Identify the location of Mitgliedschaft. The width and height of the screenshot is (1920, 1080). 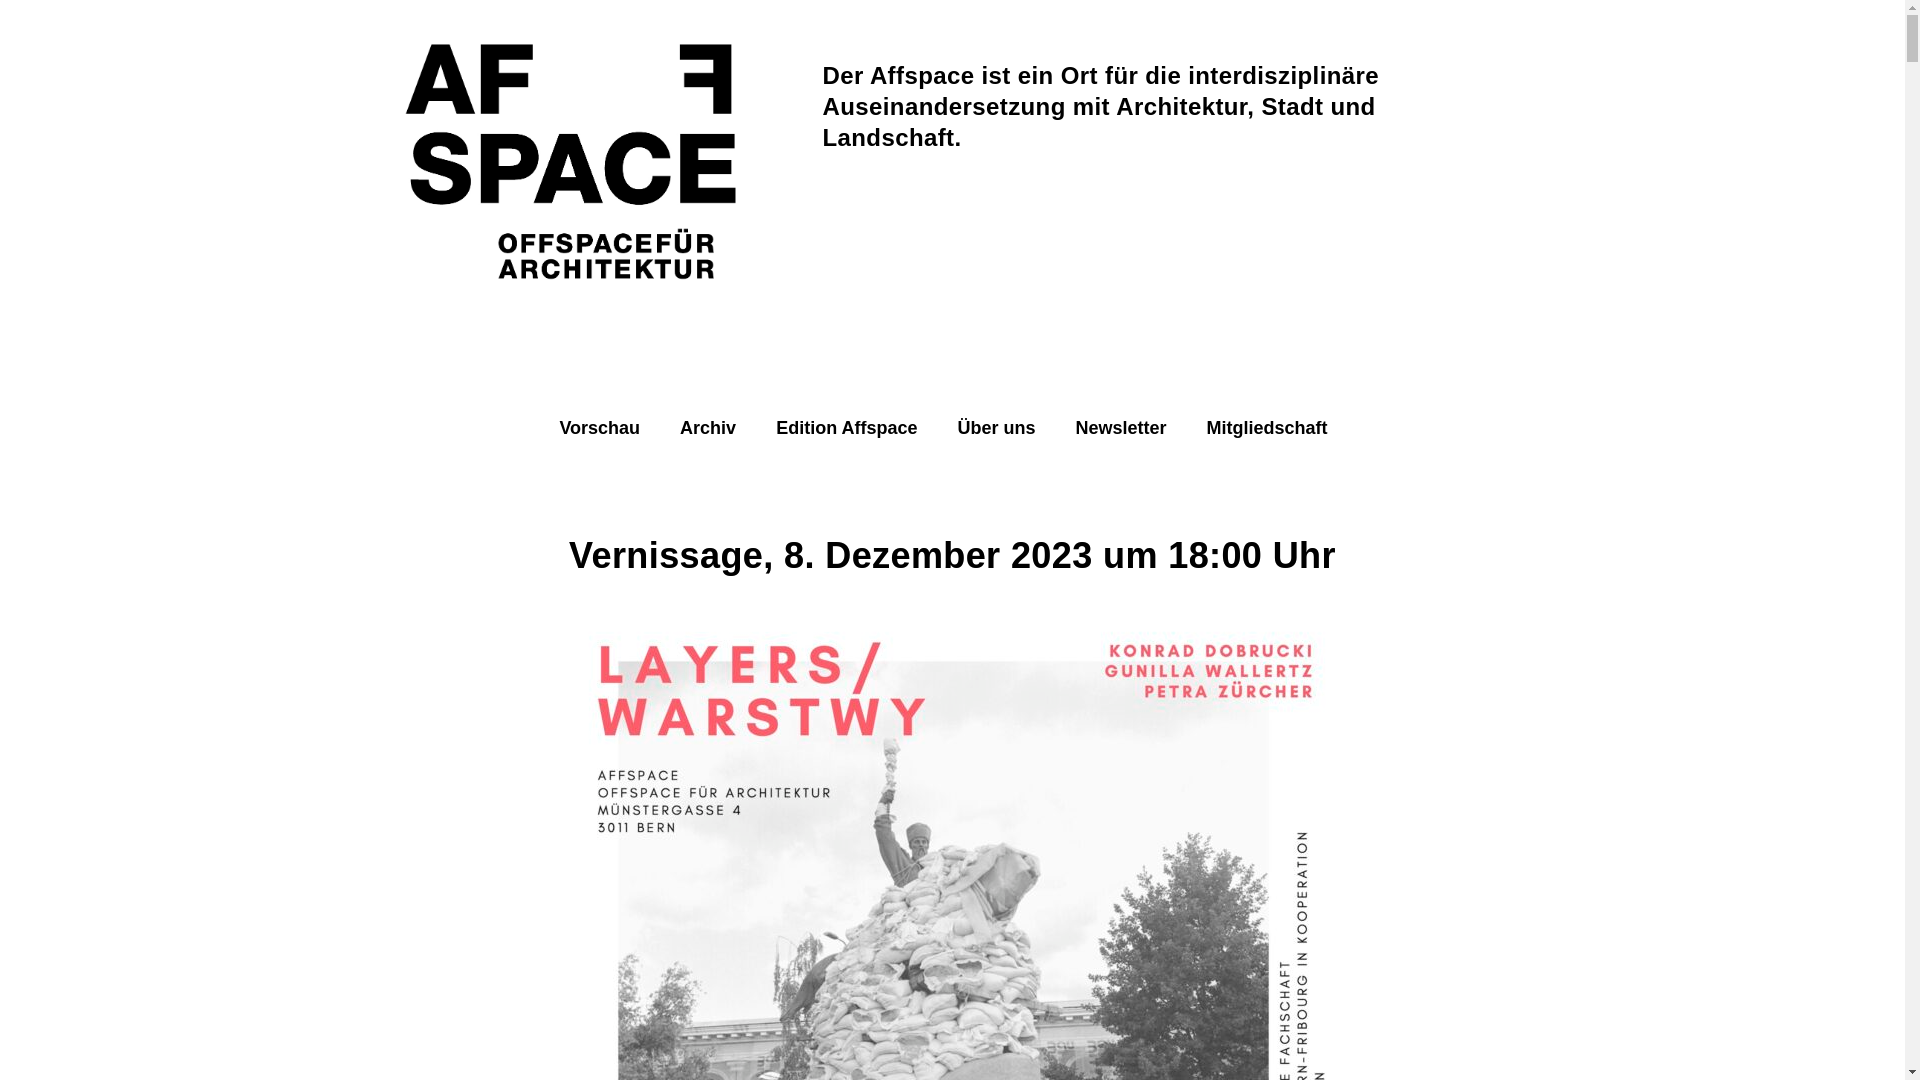
(1268, 428).